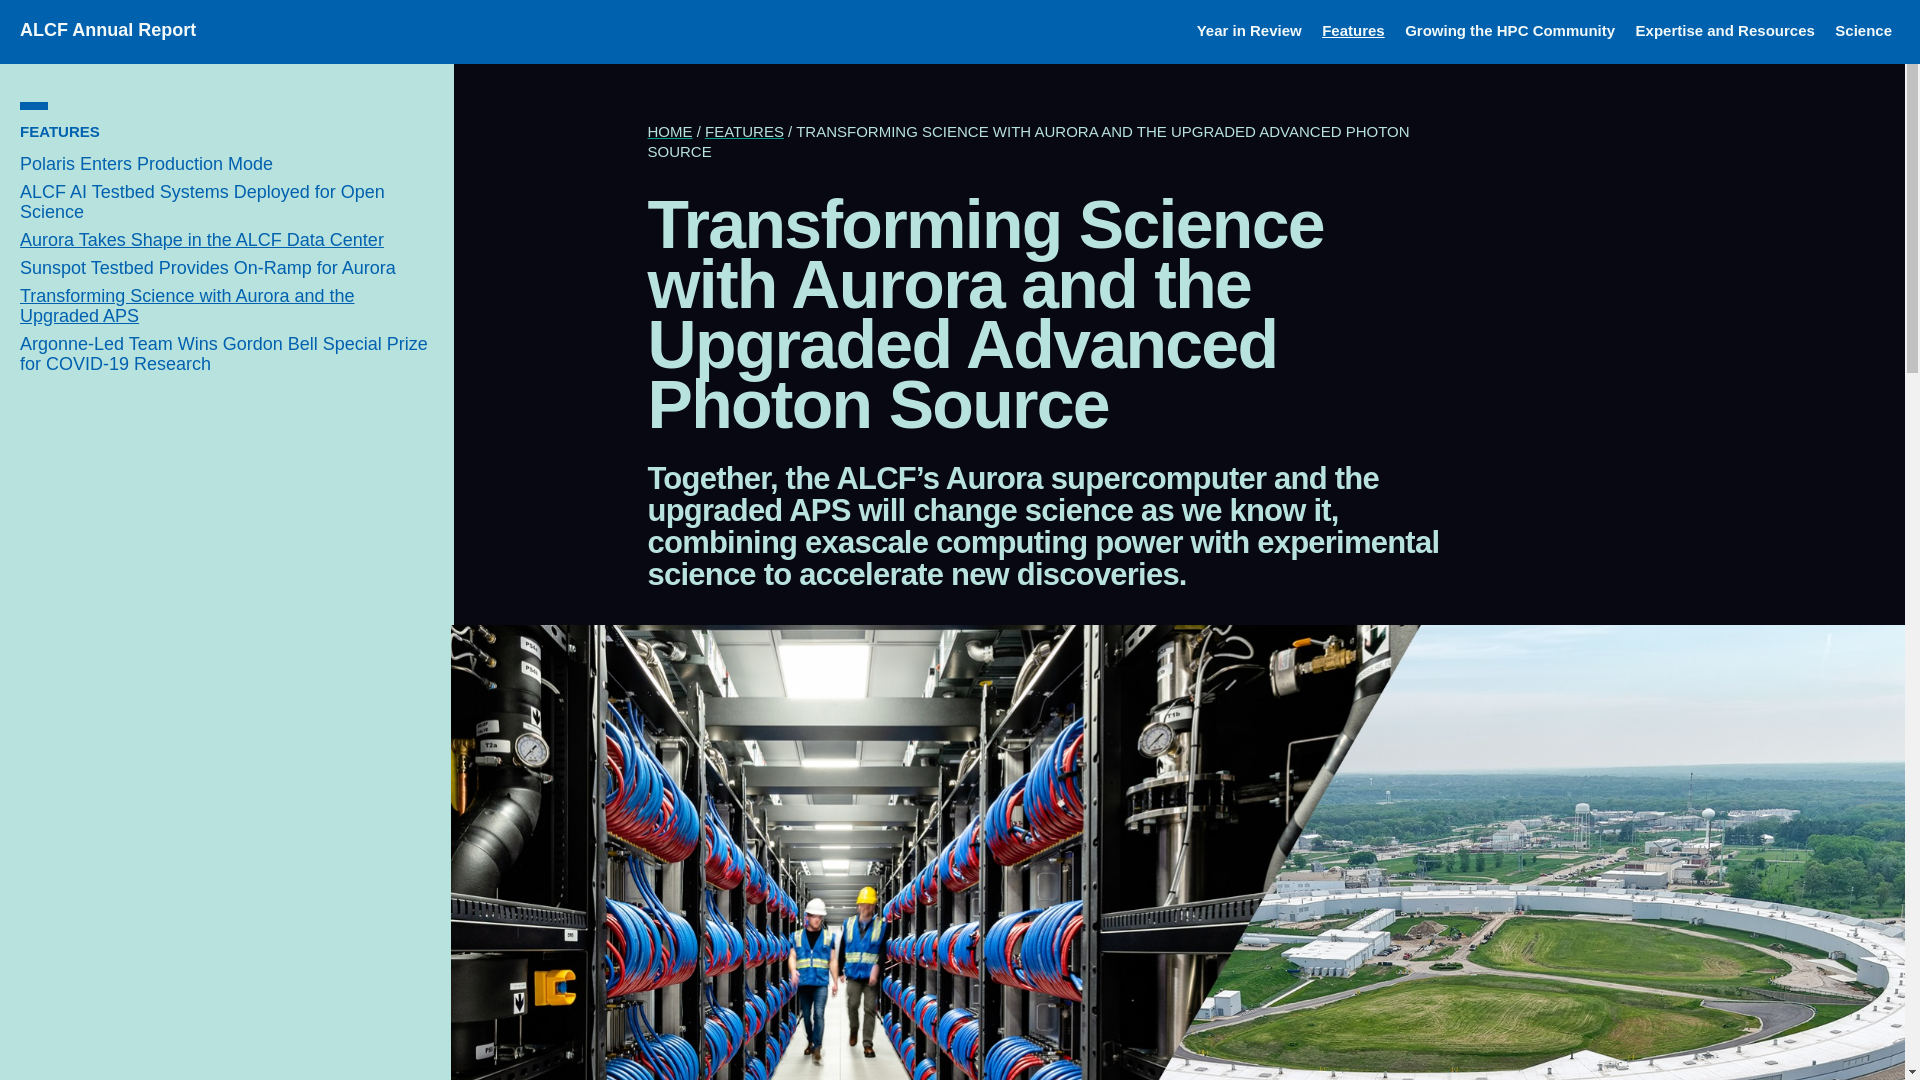  Describe the element at coordinates (1353, 30) in the screenshot. I see `Features` at that location.